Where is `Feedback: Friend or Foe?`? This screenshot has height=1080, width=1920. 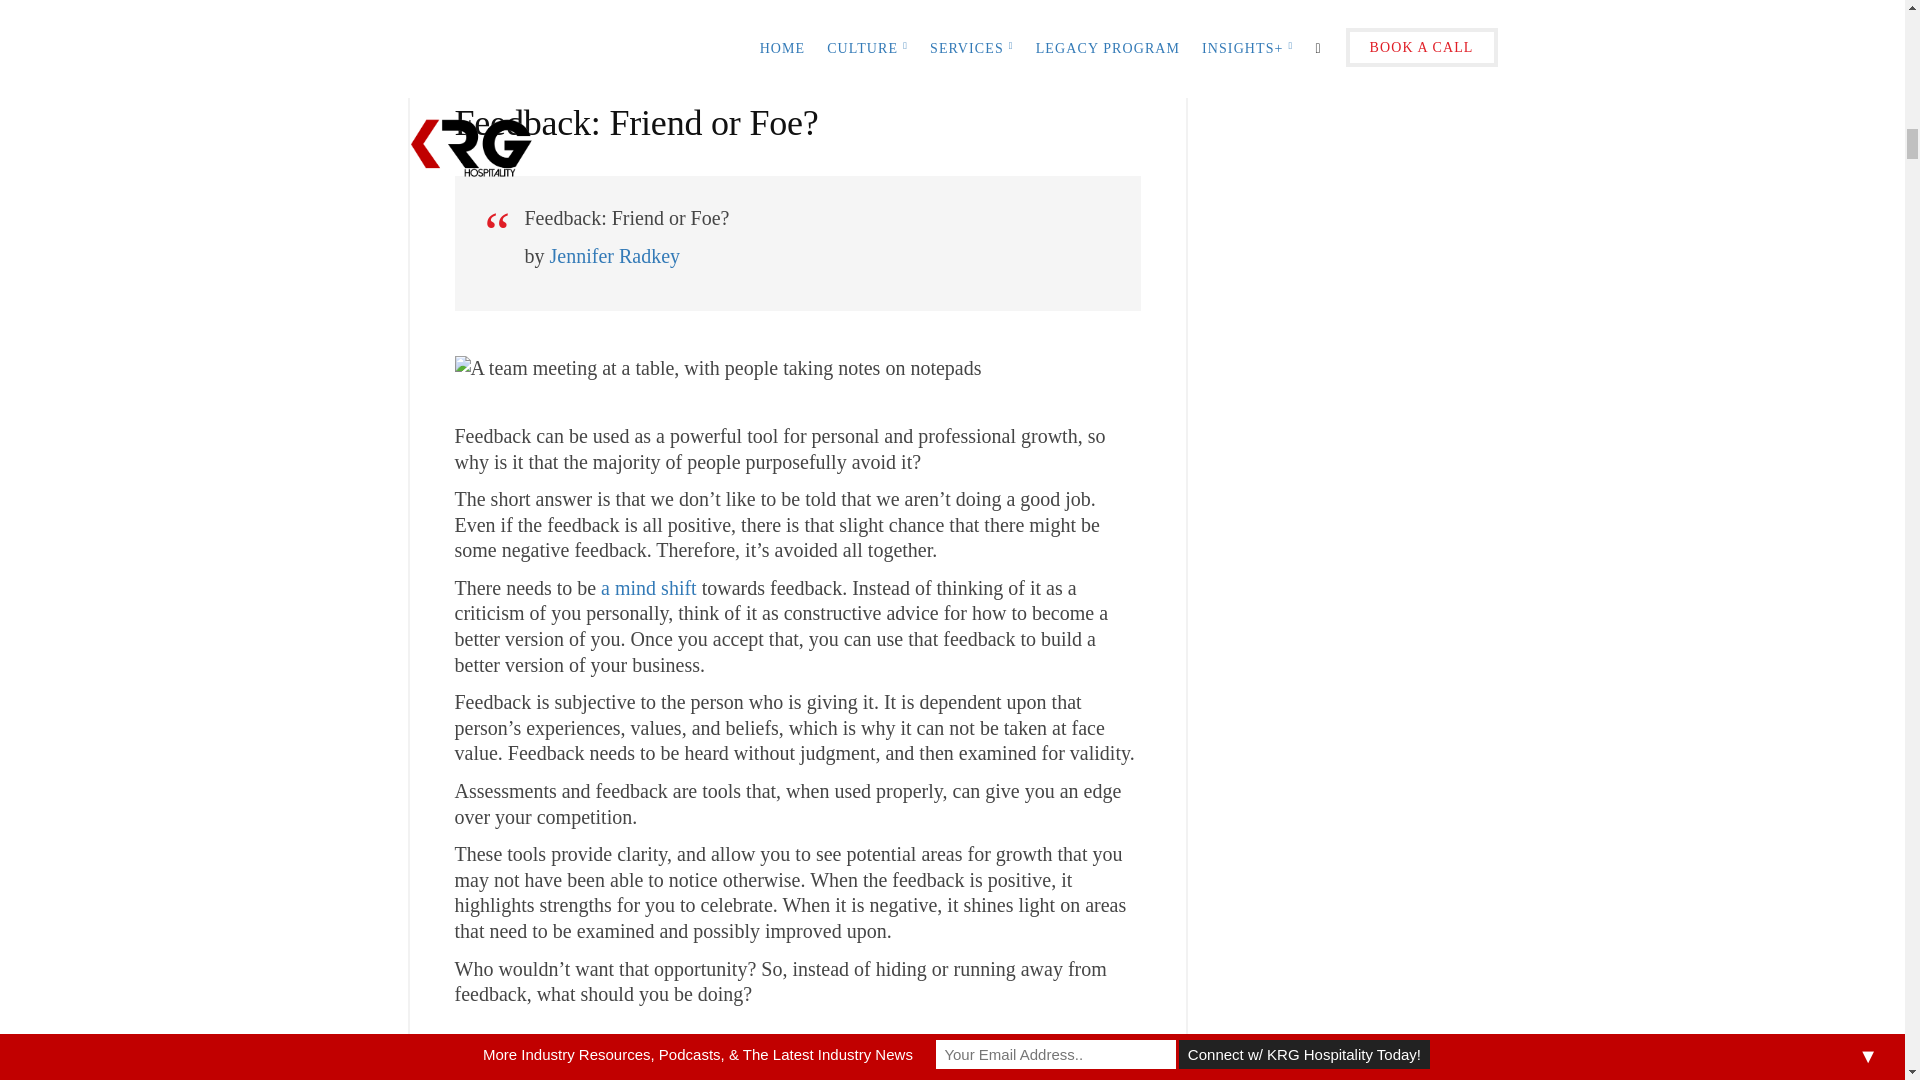
Feedback: Friend or Foe? is located at coordinates (614, 55).